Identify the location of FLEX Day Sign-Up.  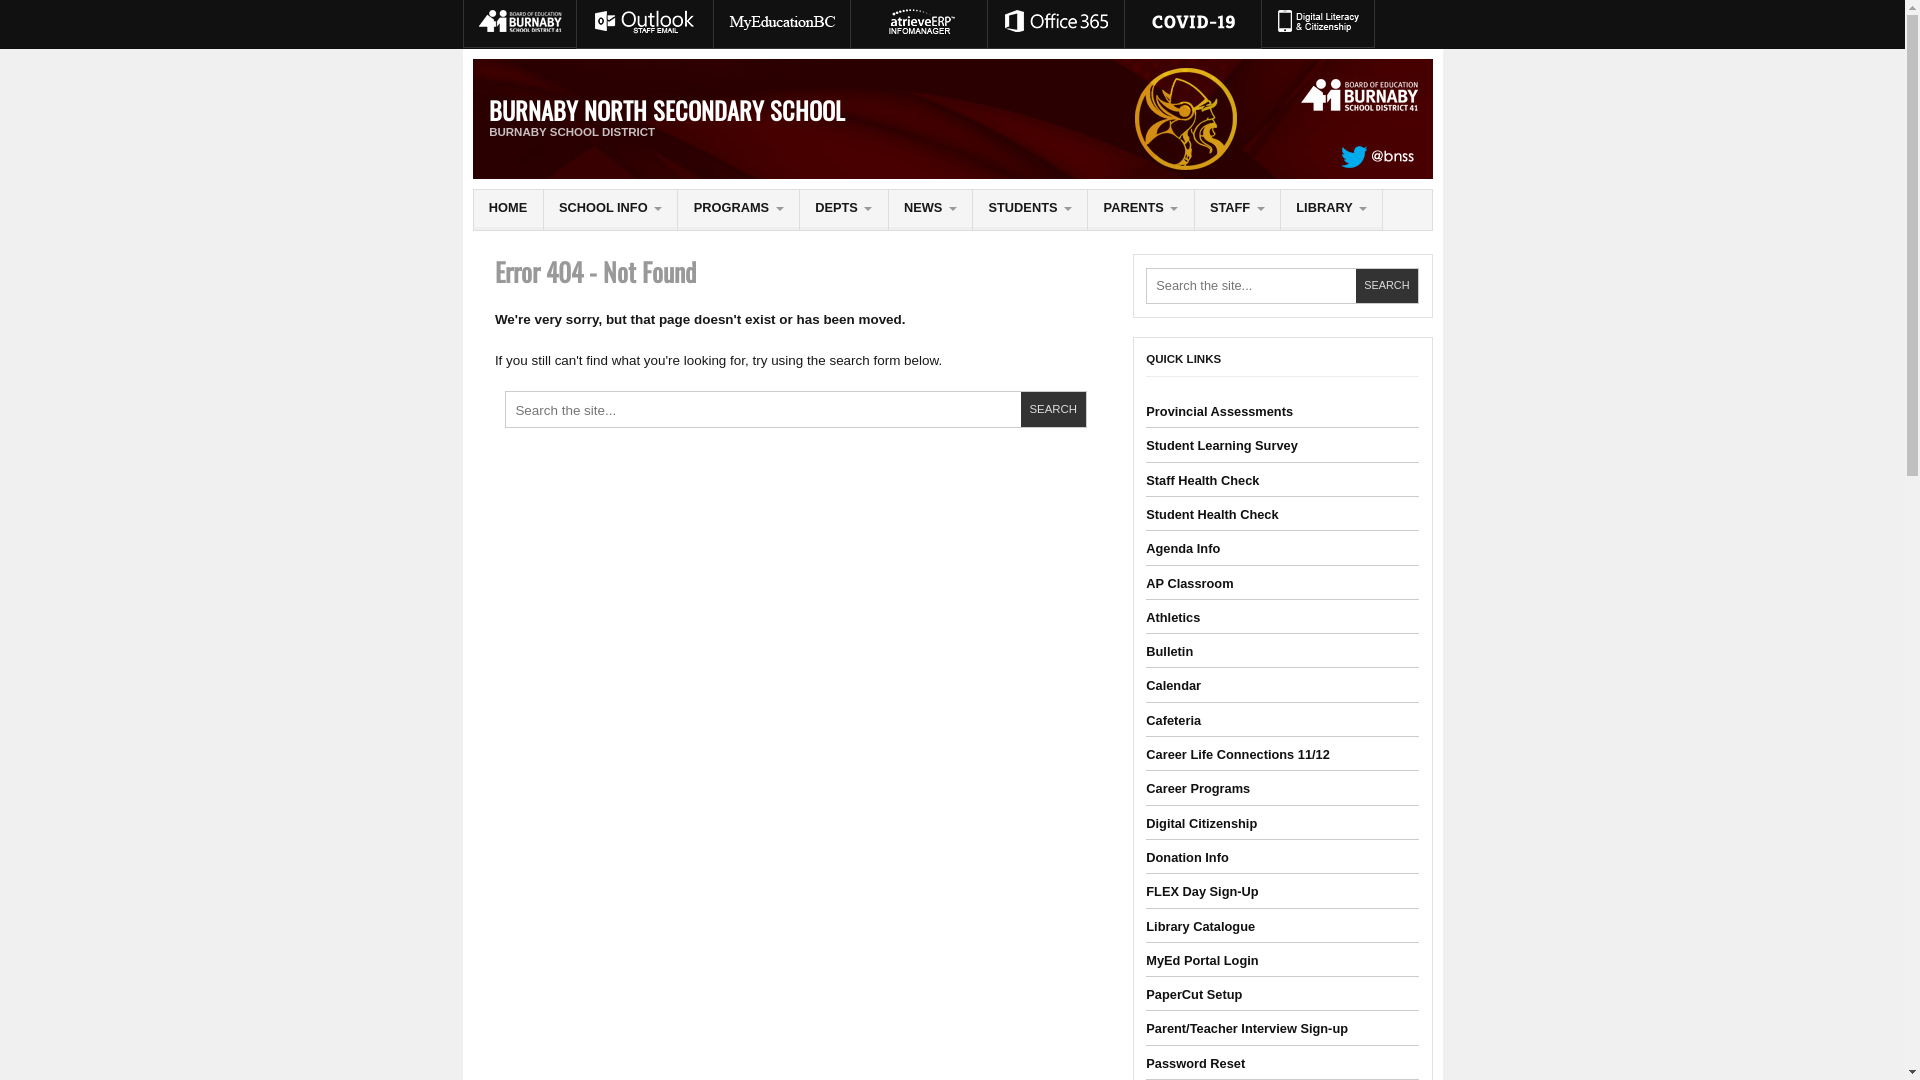
(1202, 892).